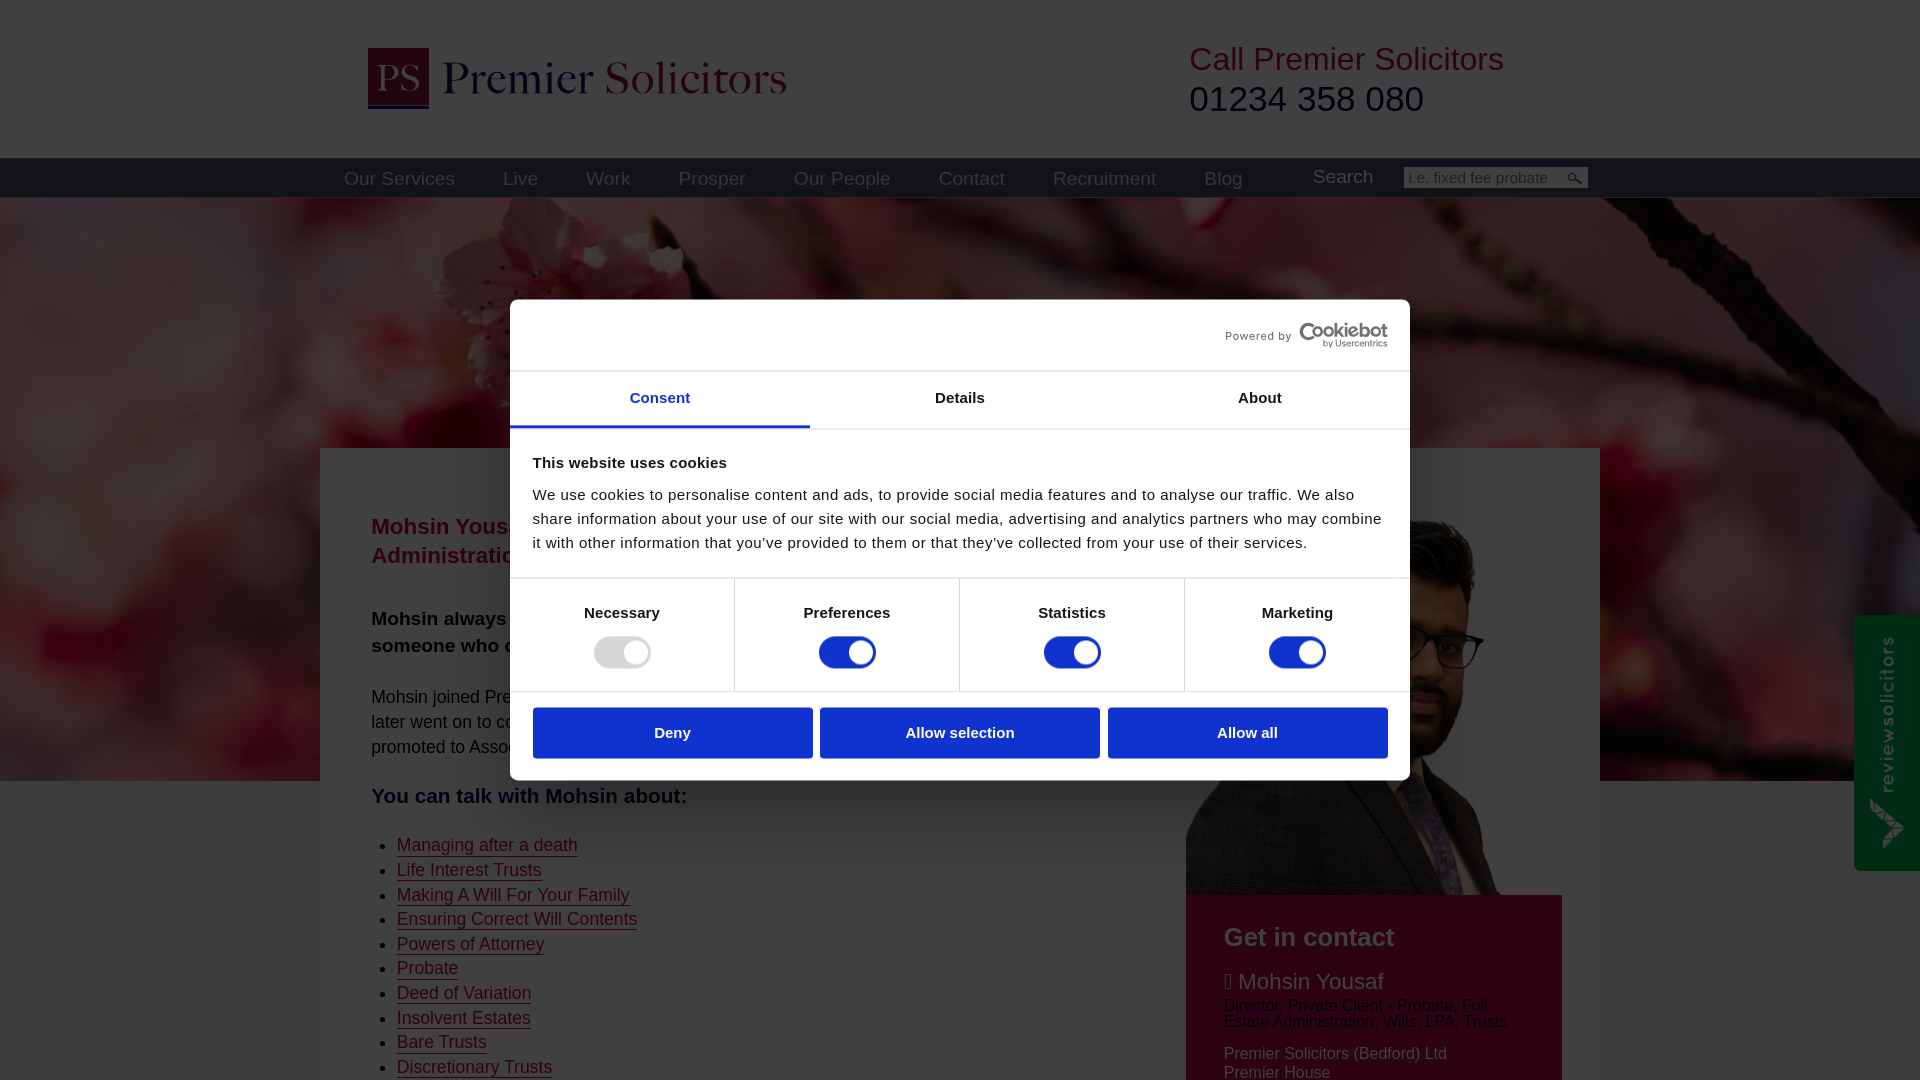  What do you see at coordinates (660, 399) in the screenshot?
I see `Consent` at bounding box center [660, 399].